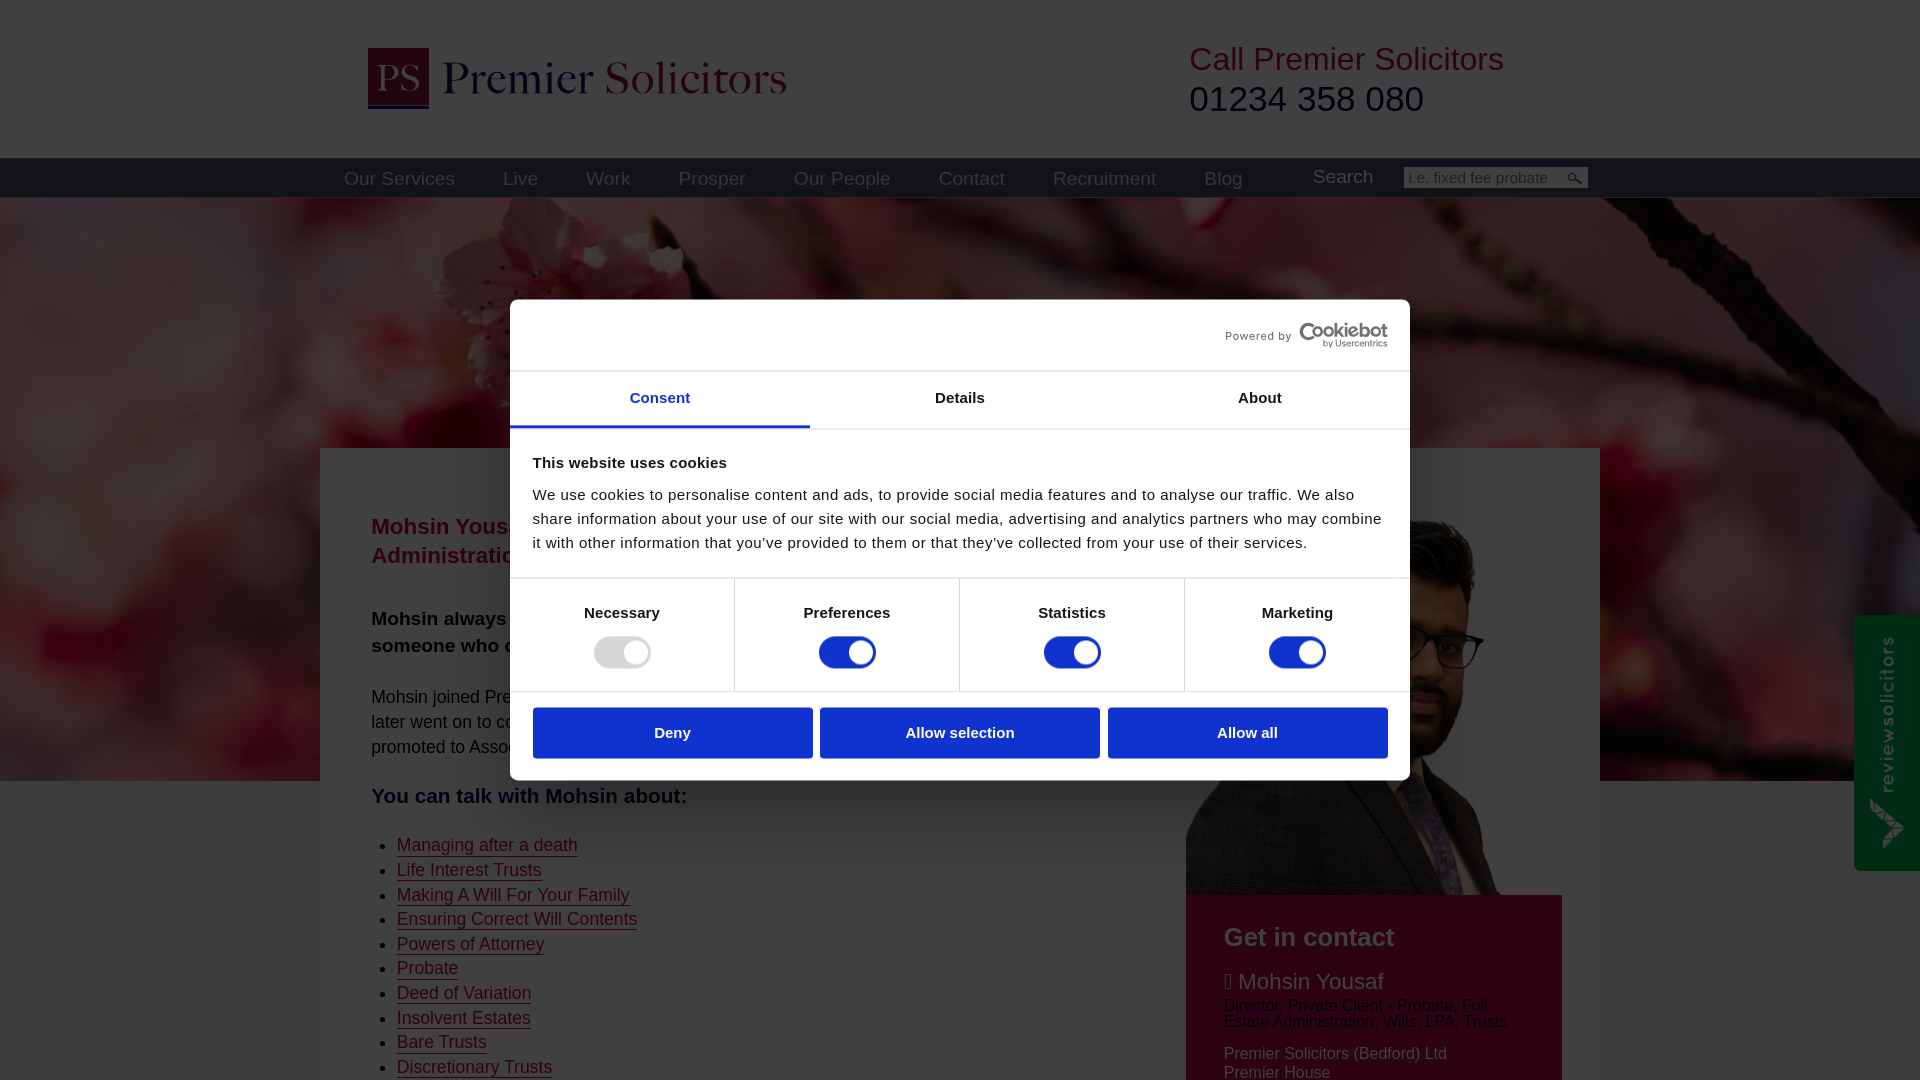  What do you see at coordinates (660, 399) in the screenshot?
I see `Consent` at bounding box center [660, 399].